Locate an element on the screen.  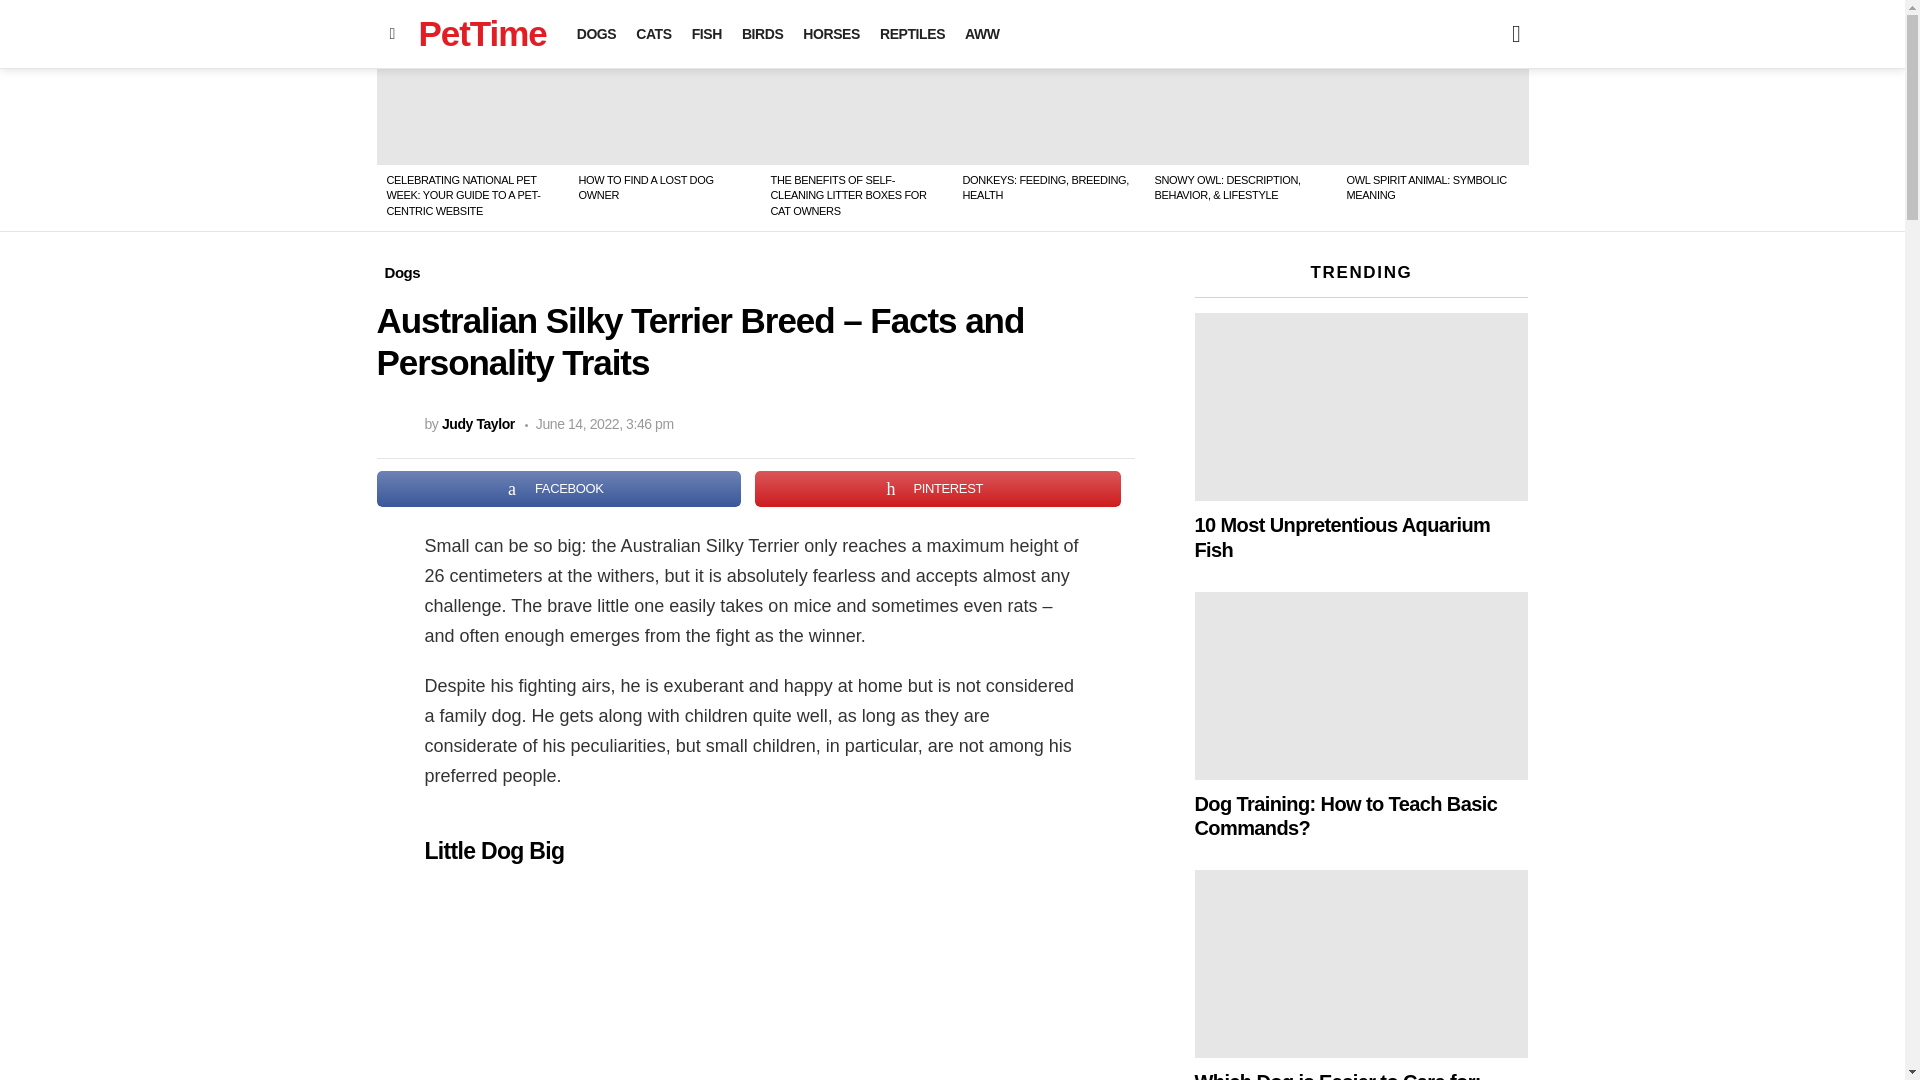
DOGS is located at coordinates (596, 34).